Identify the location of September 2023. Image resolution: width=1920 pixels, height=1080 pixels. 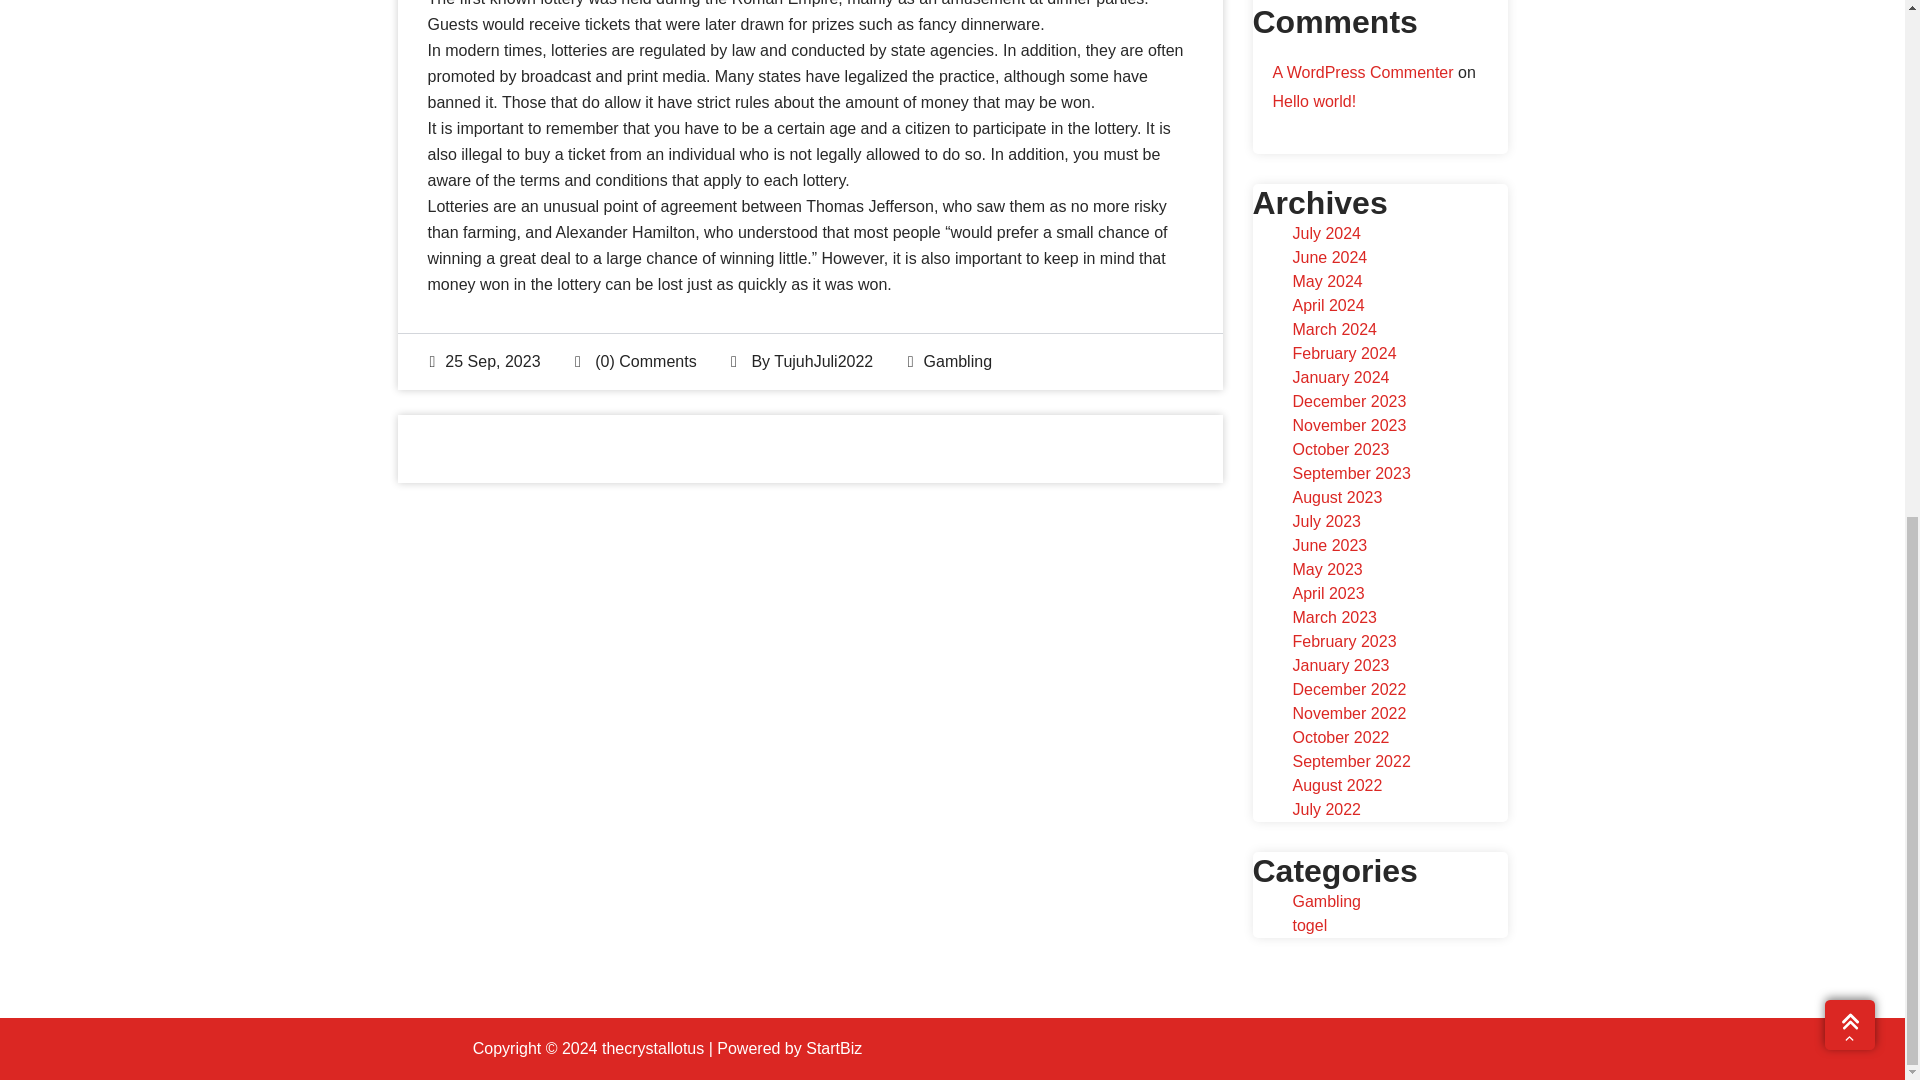
(1350, 473).